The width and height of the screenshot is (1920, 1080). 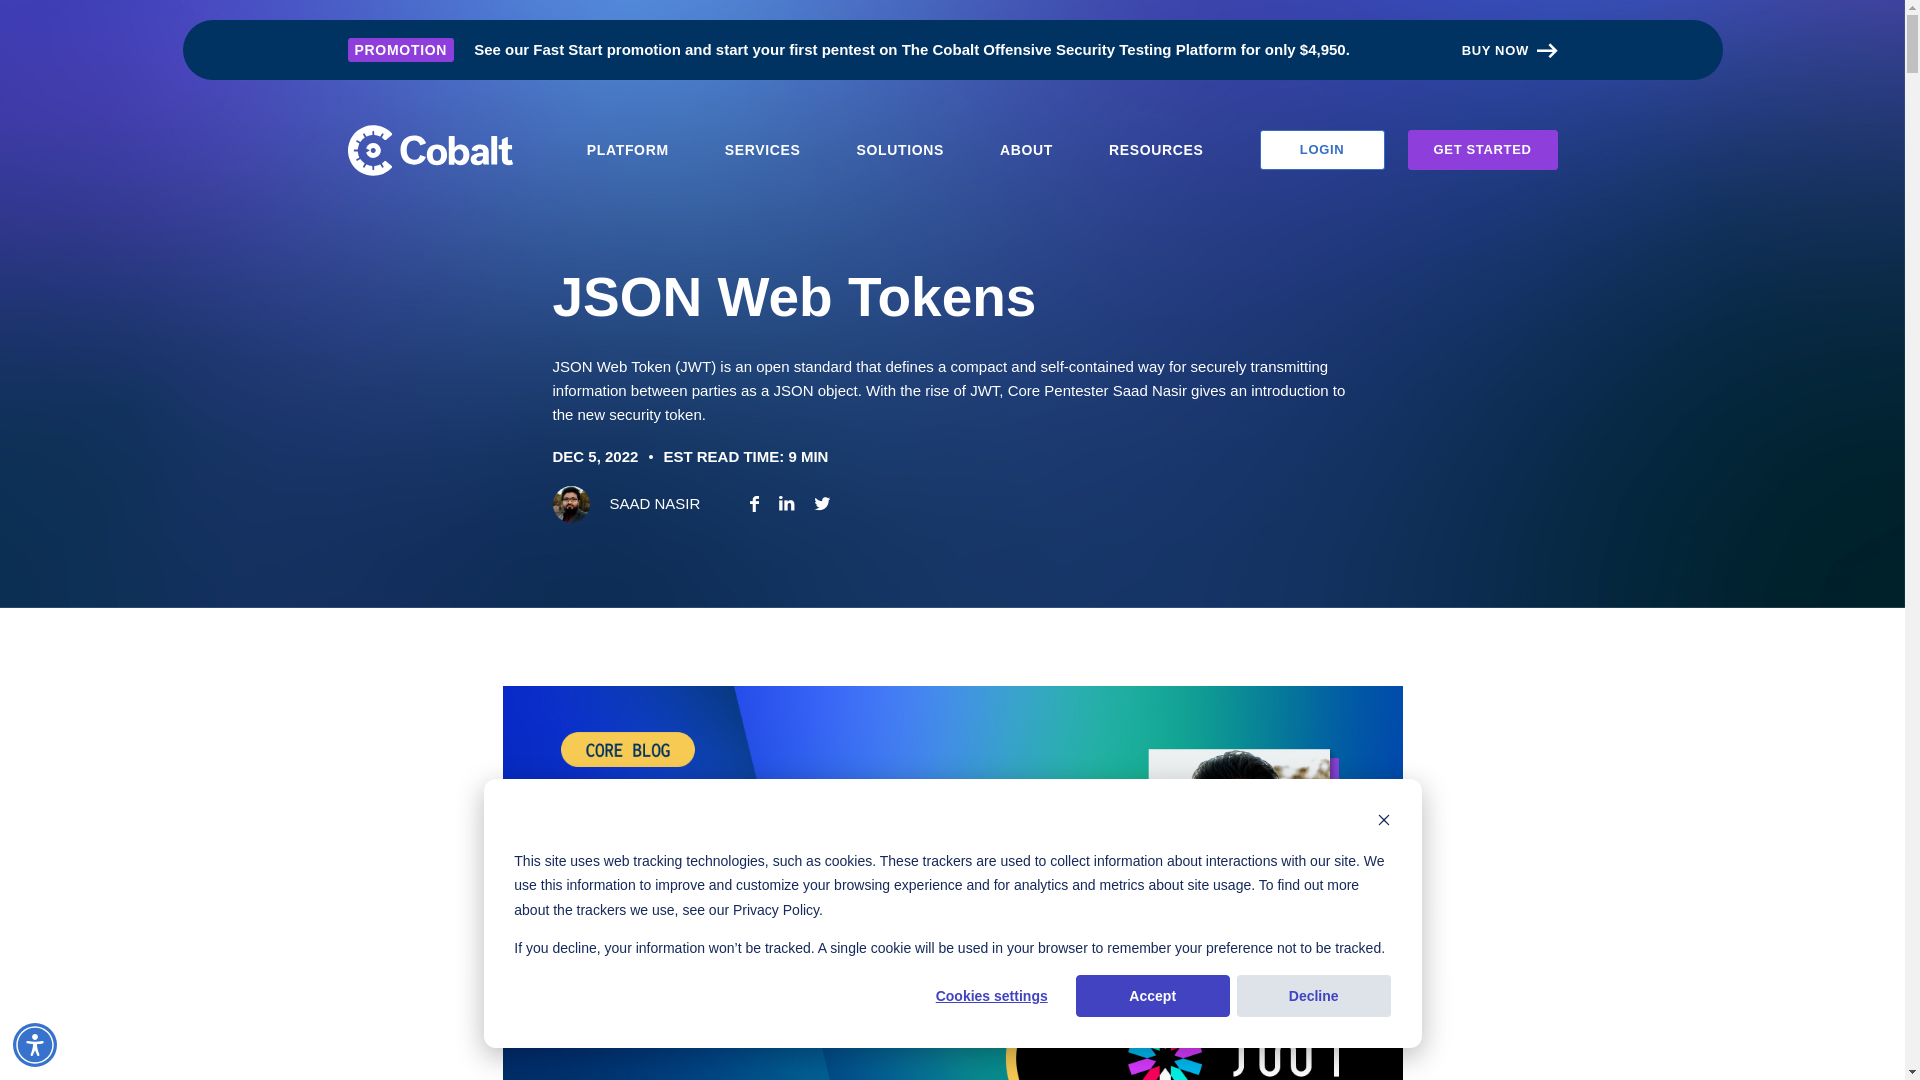 I want to click on BUY NOW, so click(x=1509, y=51).